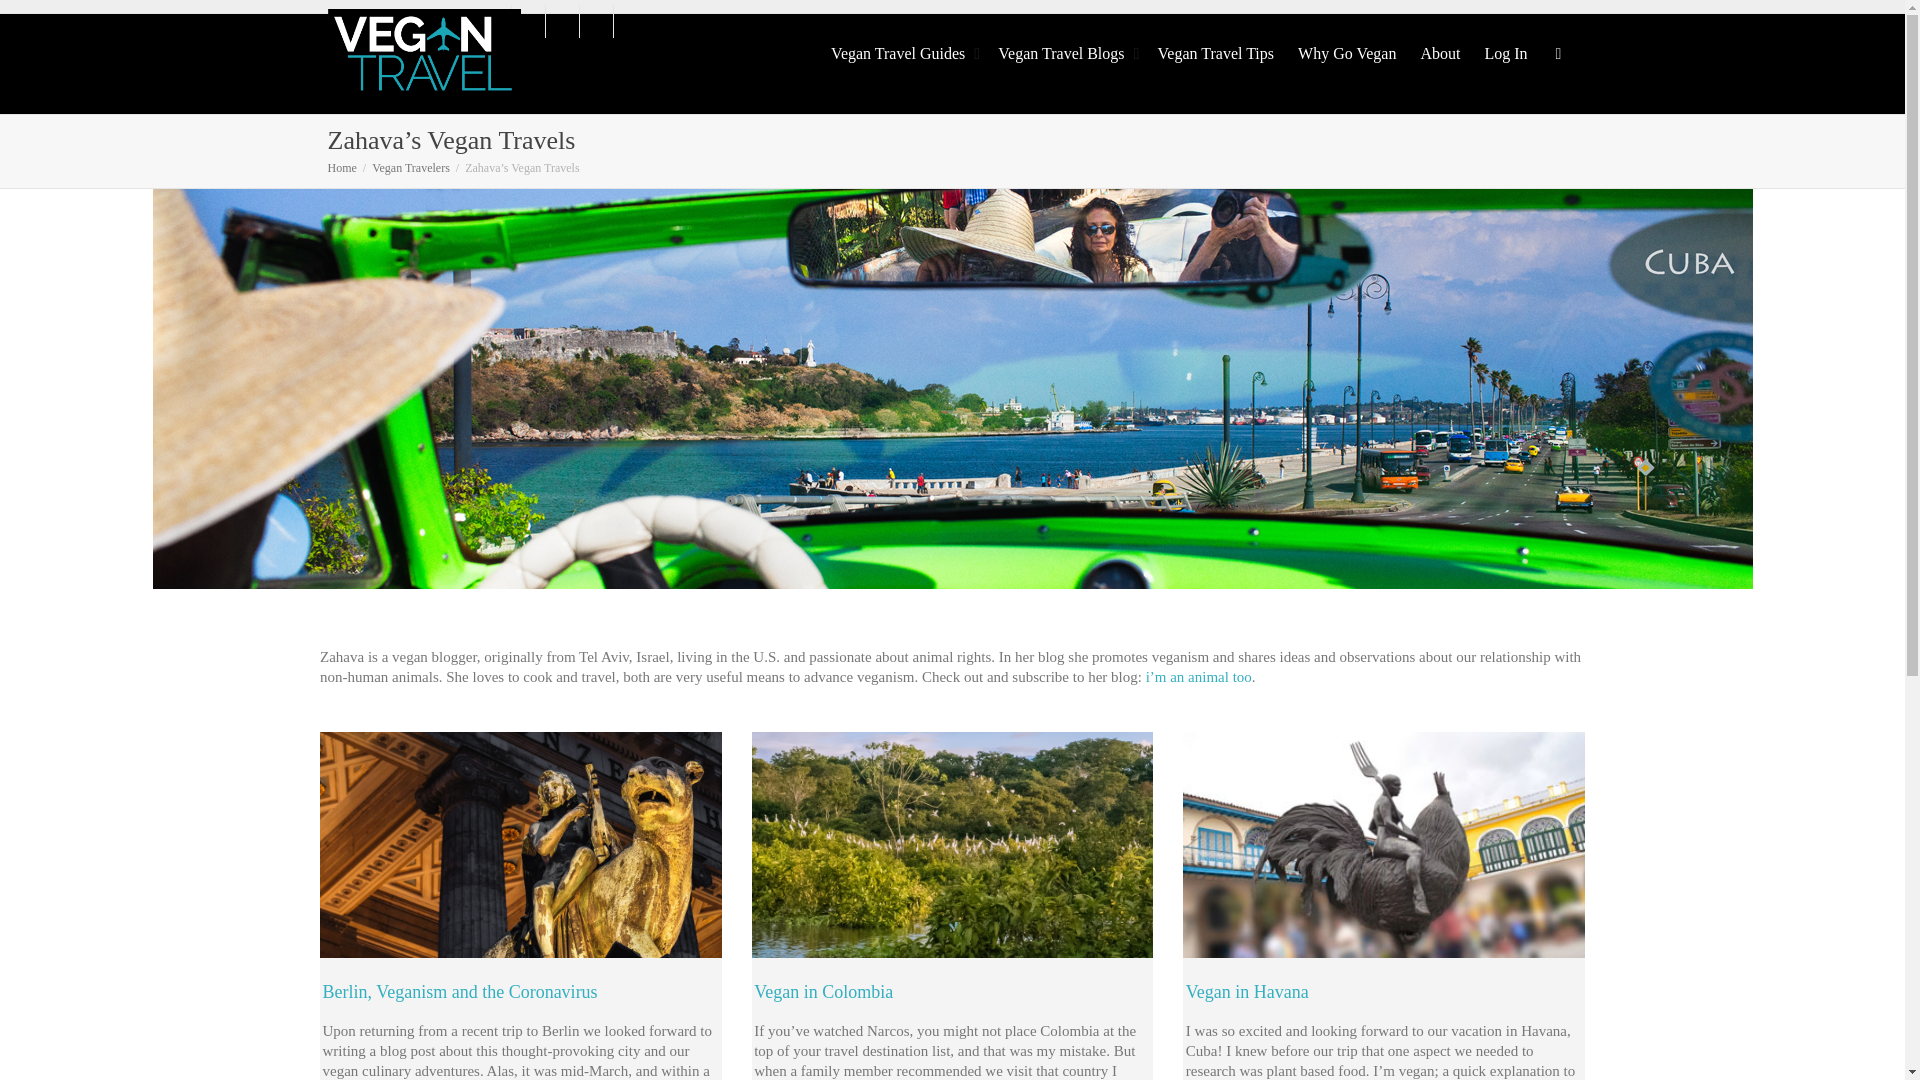 This screenshot has height=1080, width=1920. What do you see at coordinates (1065, 54) in the screenshot?
I see `Vegan Travel Blogs` at bounding box center [1065, 54].